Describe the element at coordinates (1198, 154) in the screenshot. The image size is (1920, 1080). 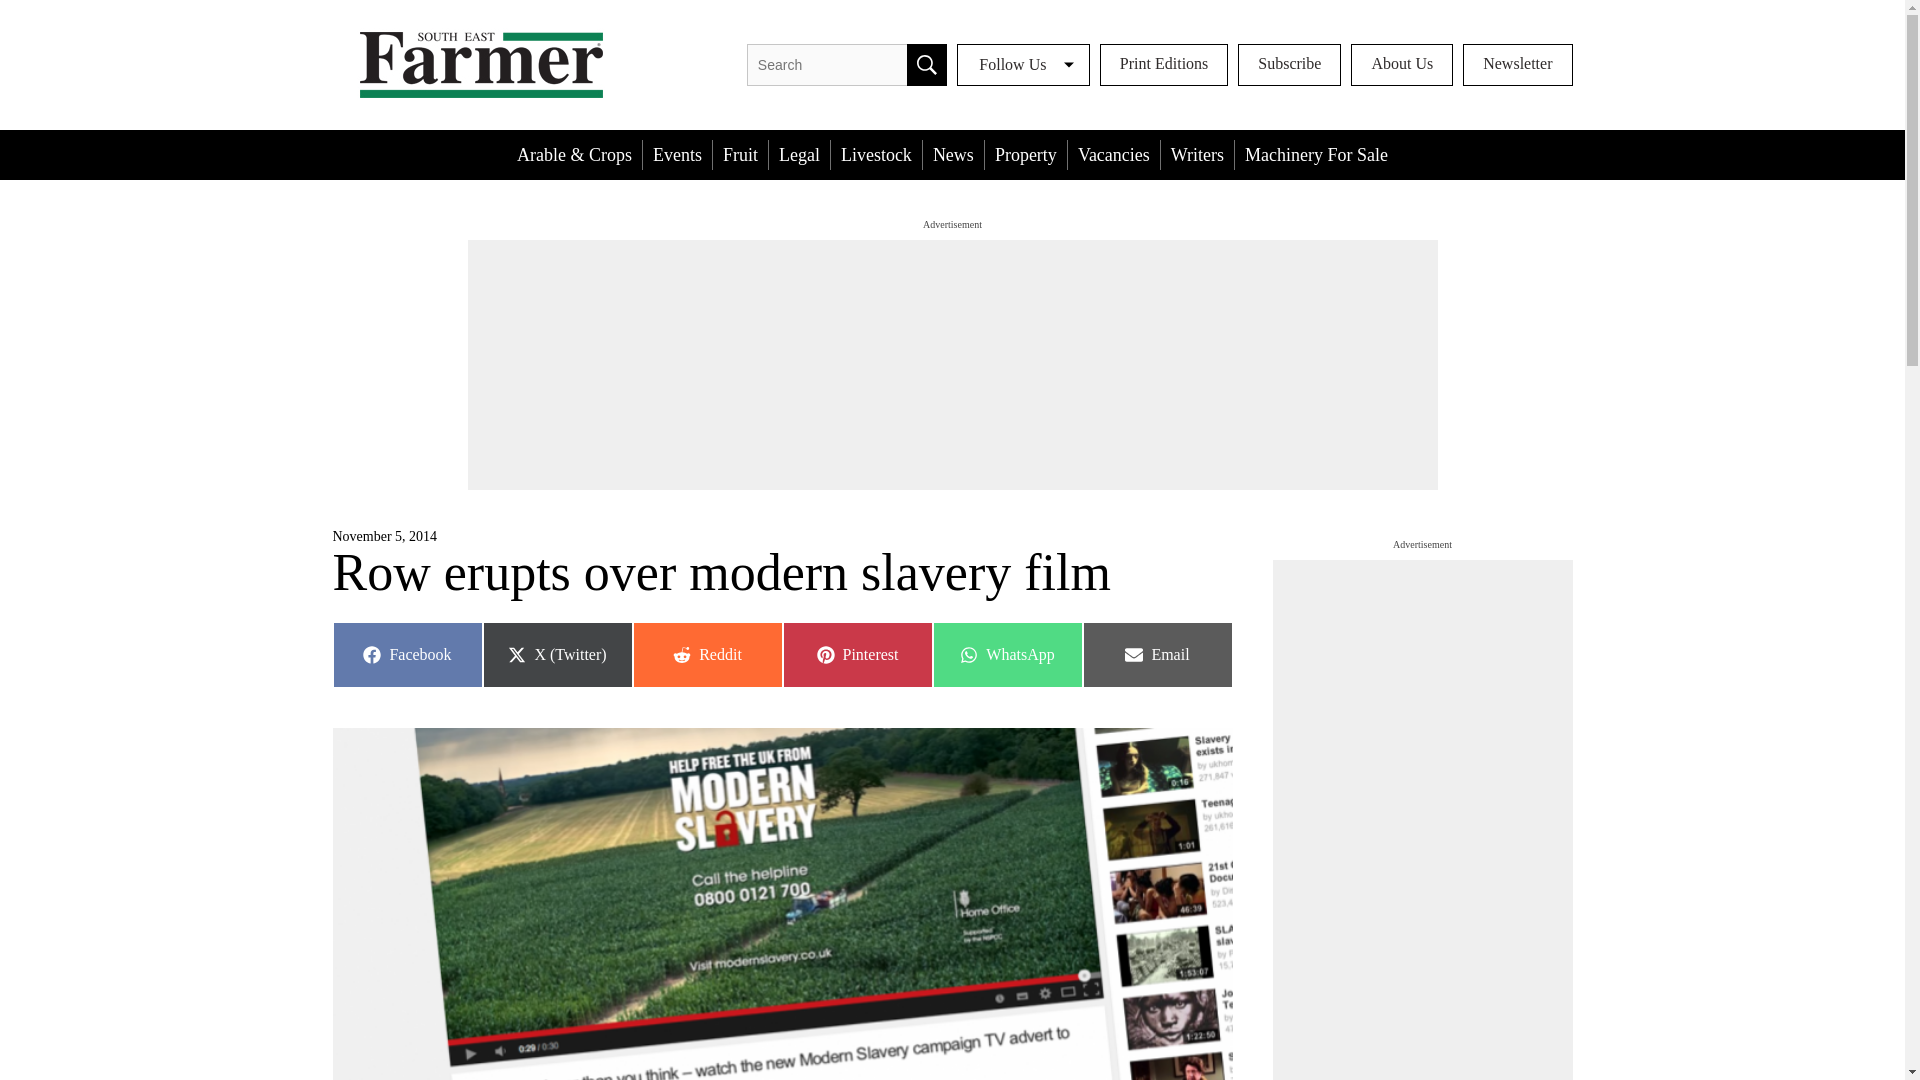
I see `Events` at that location.